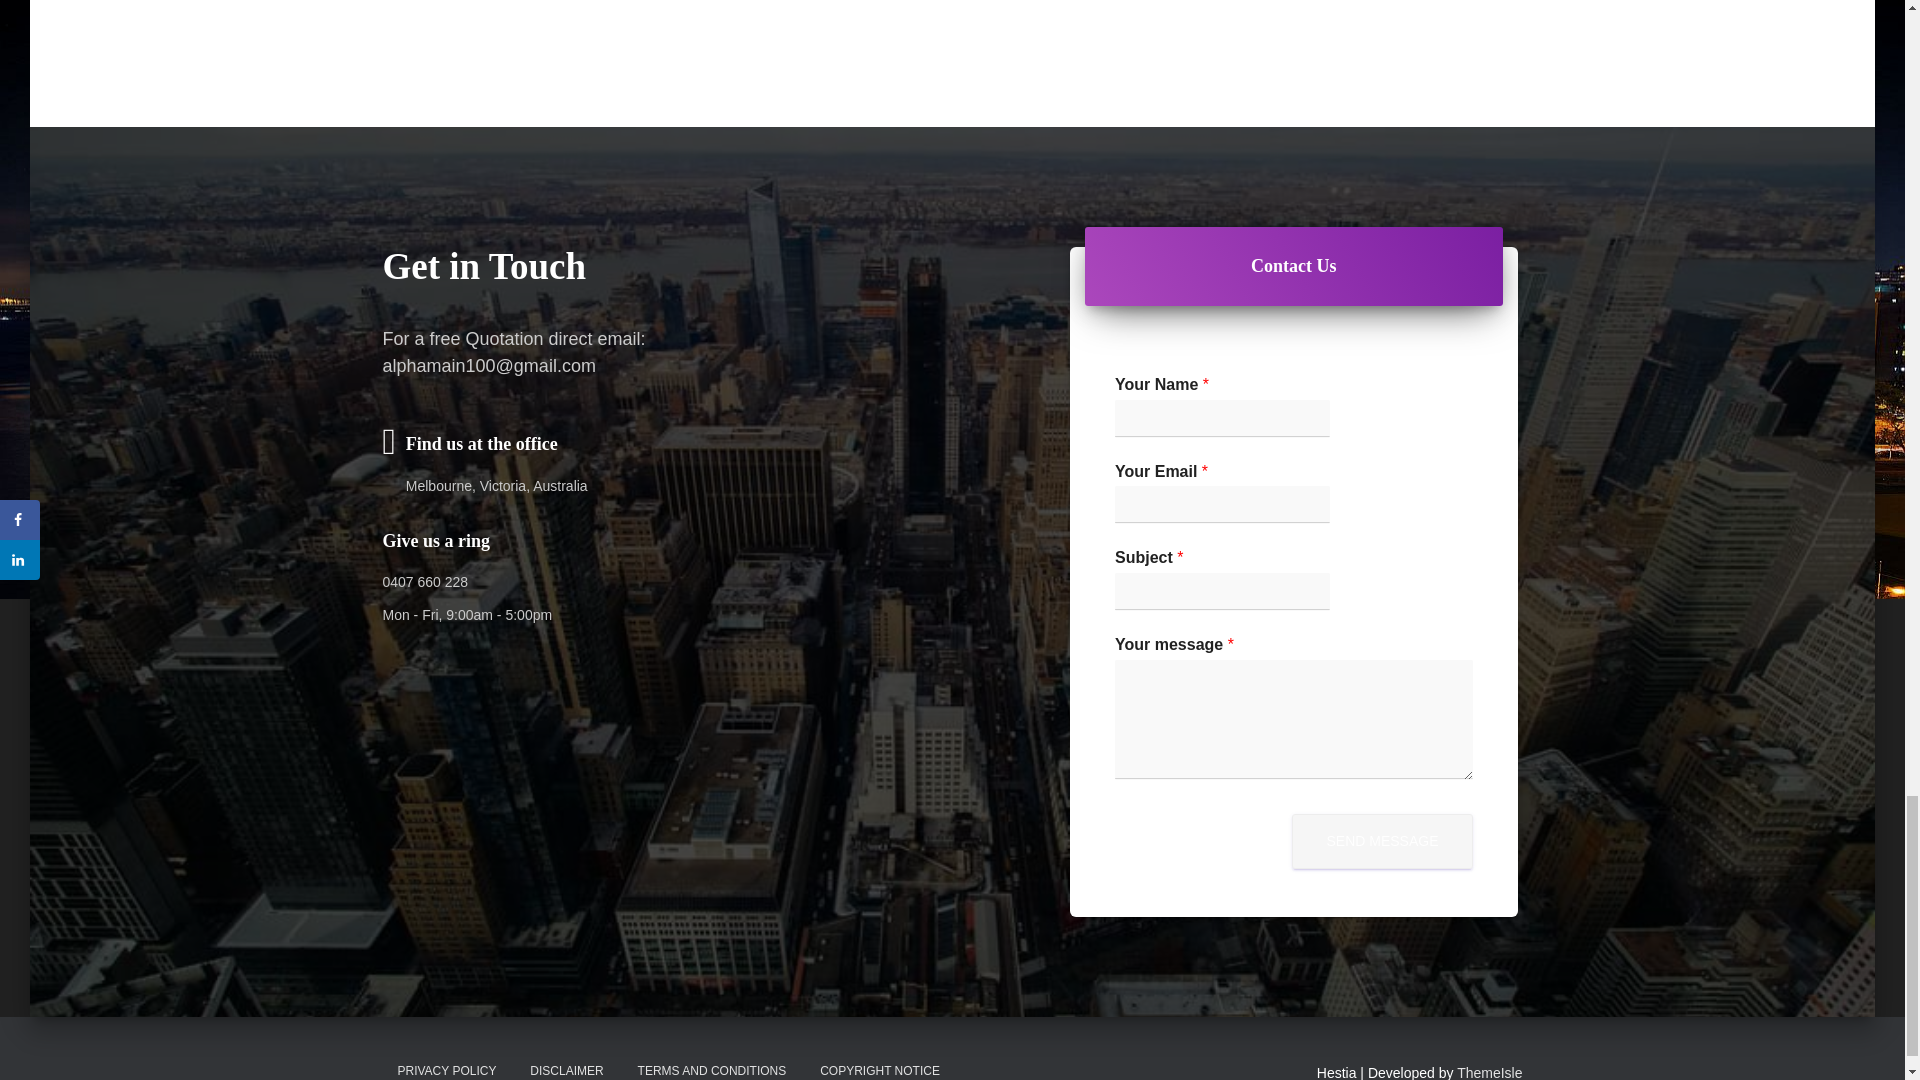 The image size is (1920, 1080). What do you see at coordinates (712, 1063) in the screenshot?
I see `TERMS AND CONDITIONS` at bounding box center [712, 1063].